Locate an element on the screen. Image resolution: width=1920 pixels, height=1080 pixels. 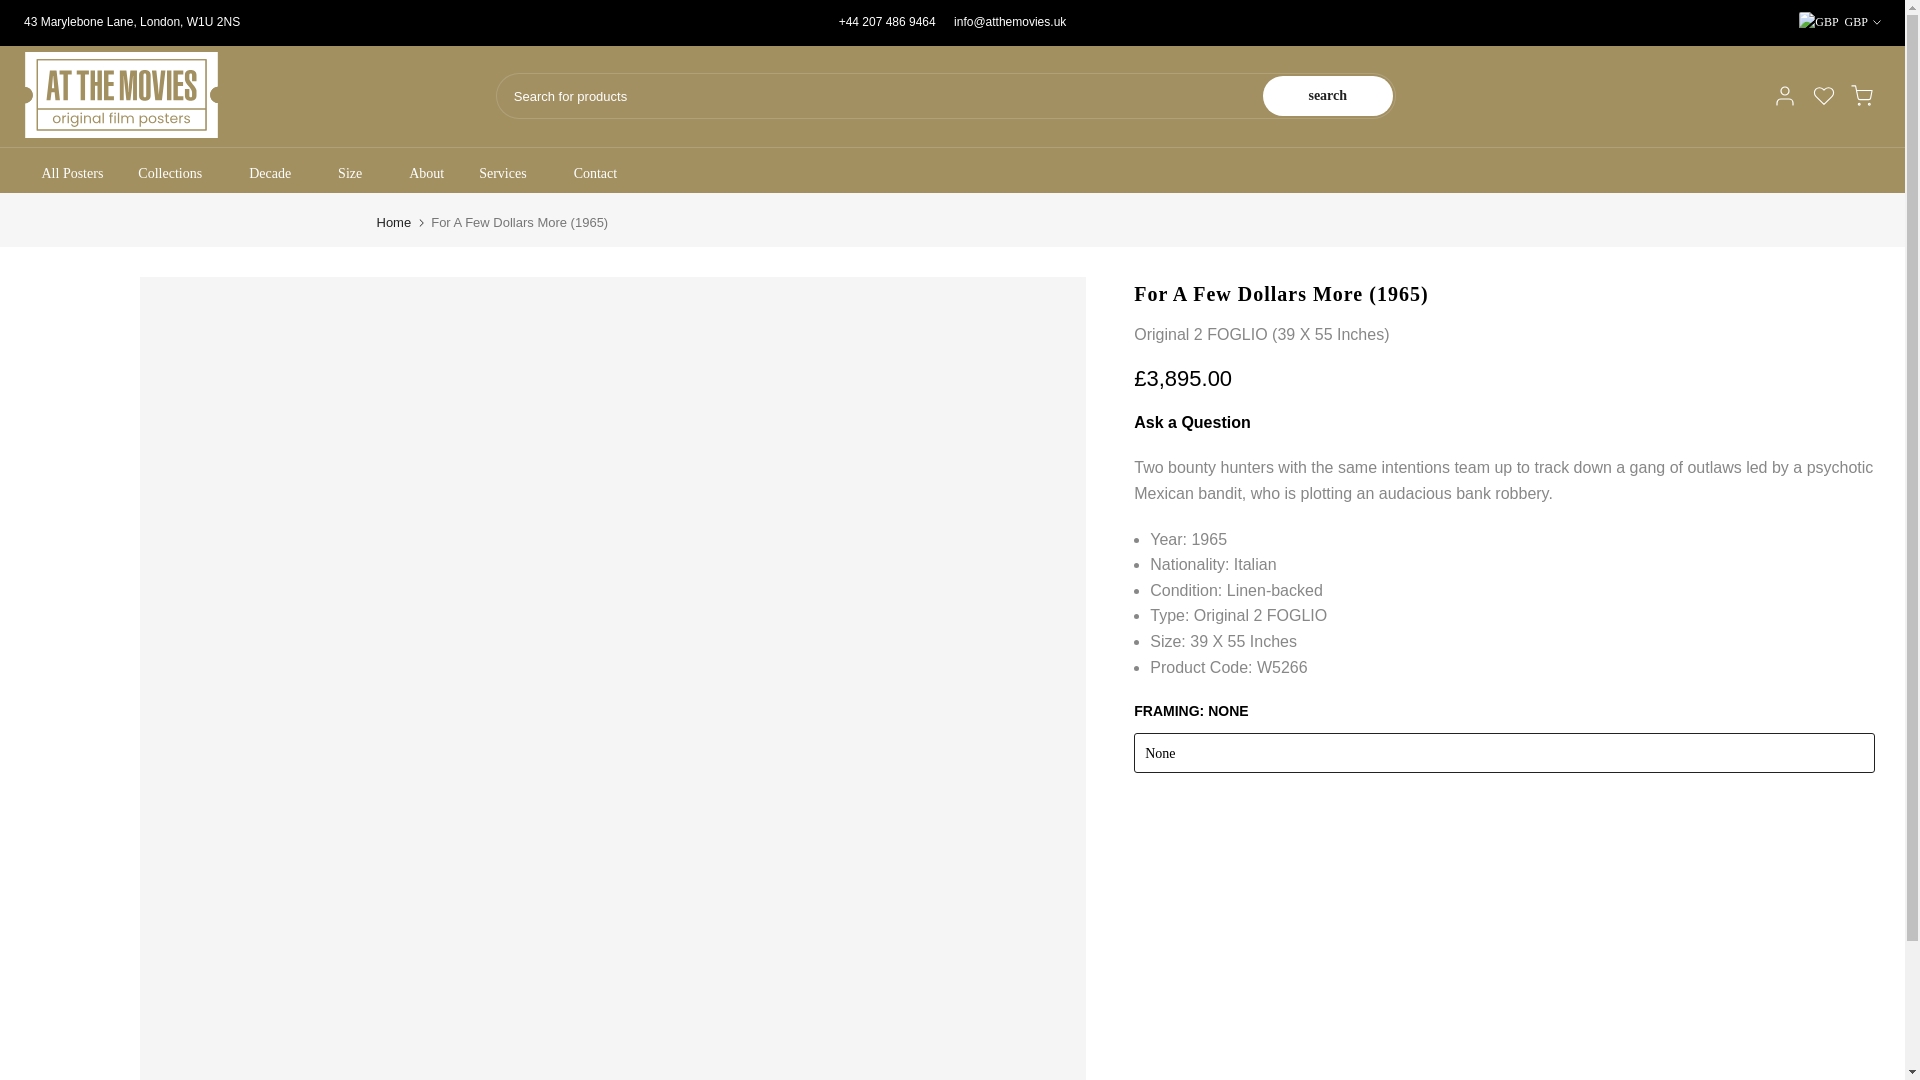
GBP is located at coordinates (1840, 22).